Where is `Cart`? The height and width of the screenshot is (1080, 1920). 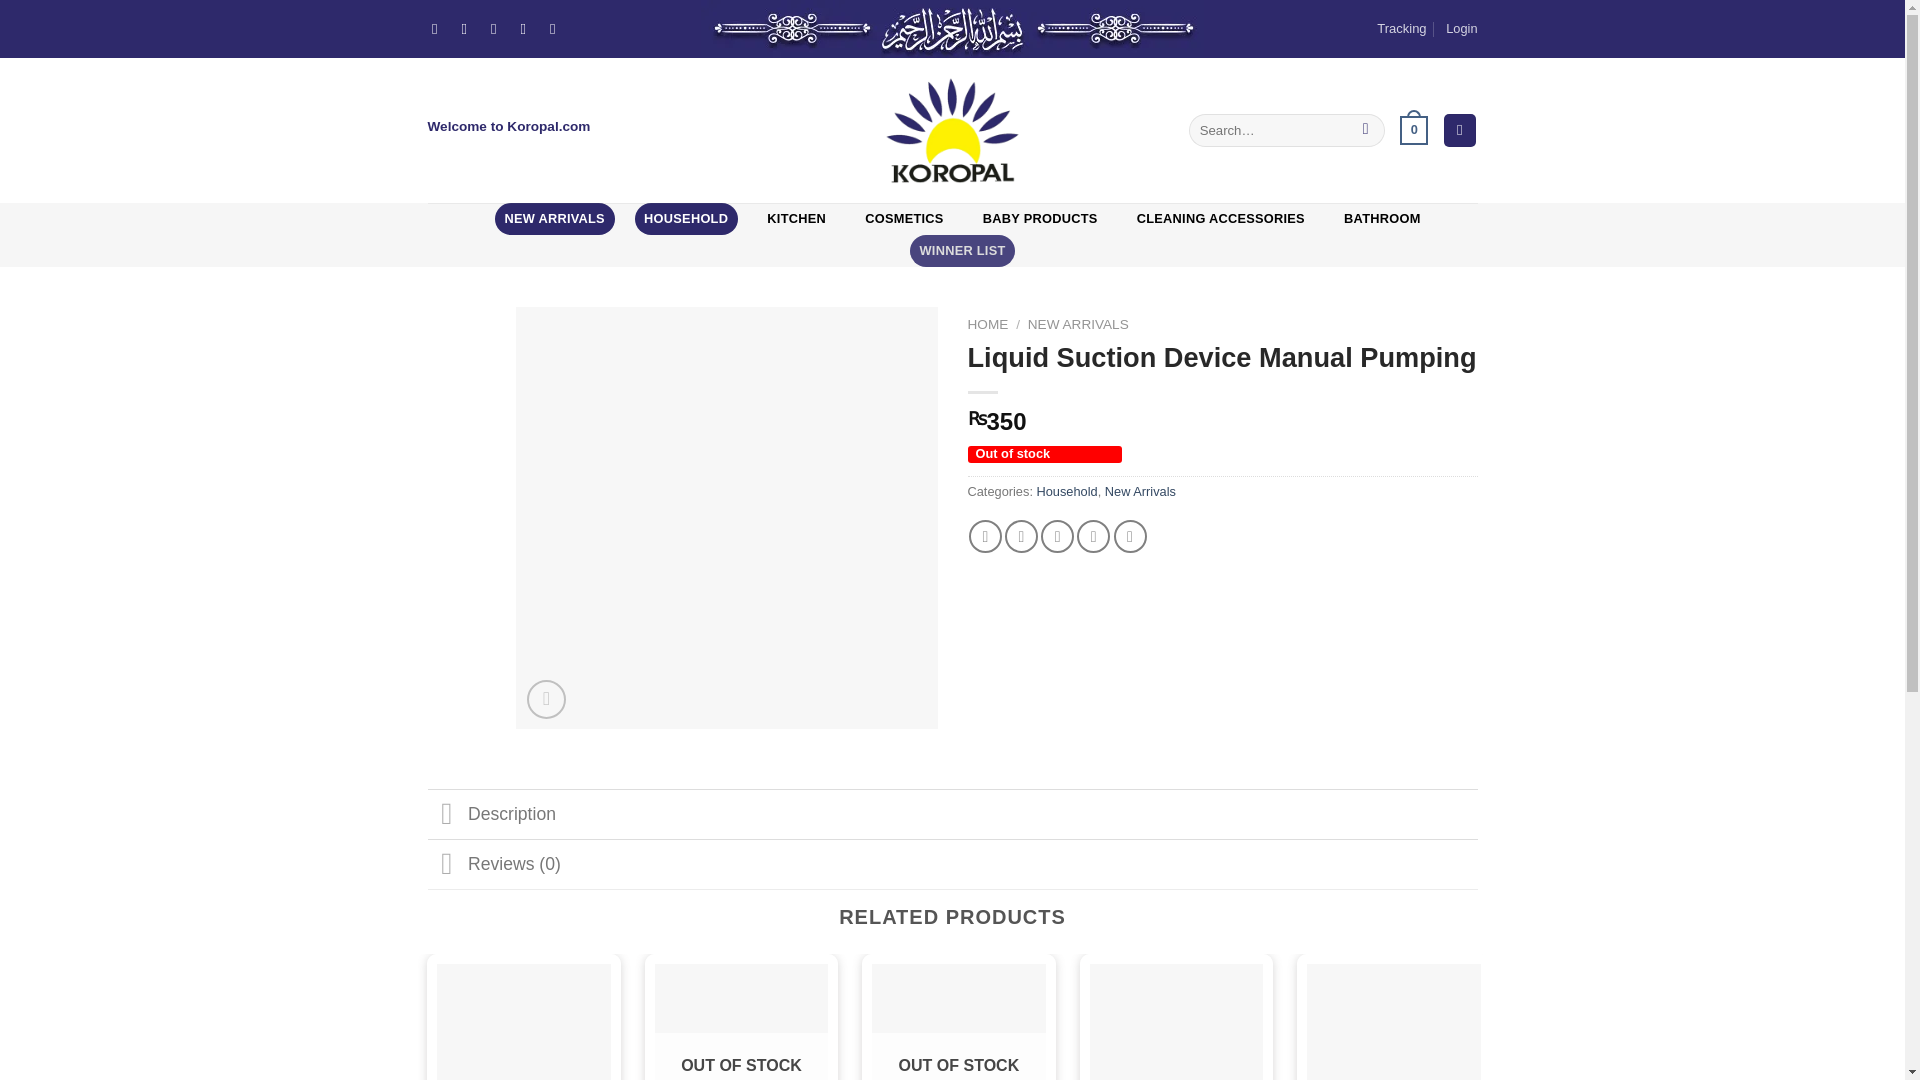
Cart is located at coordinates (1414, 130).